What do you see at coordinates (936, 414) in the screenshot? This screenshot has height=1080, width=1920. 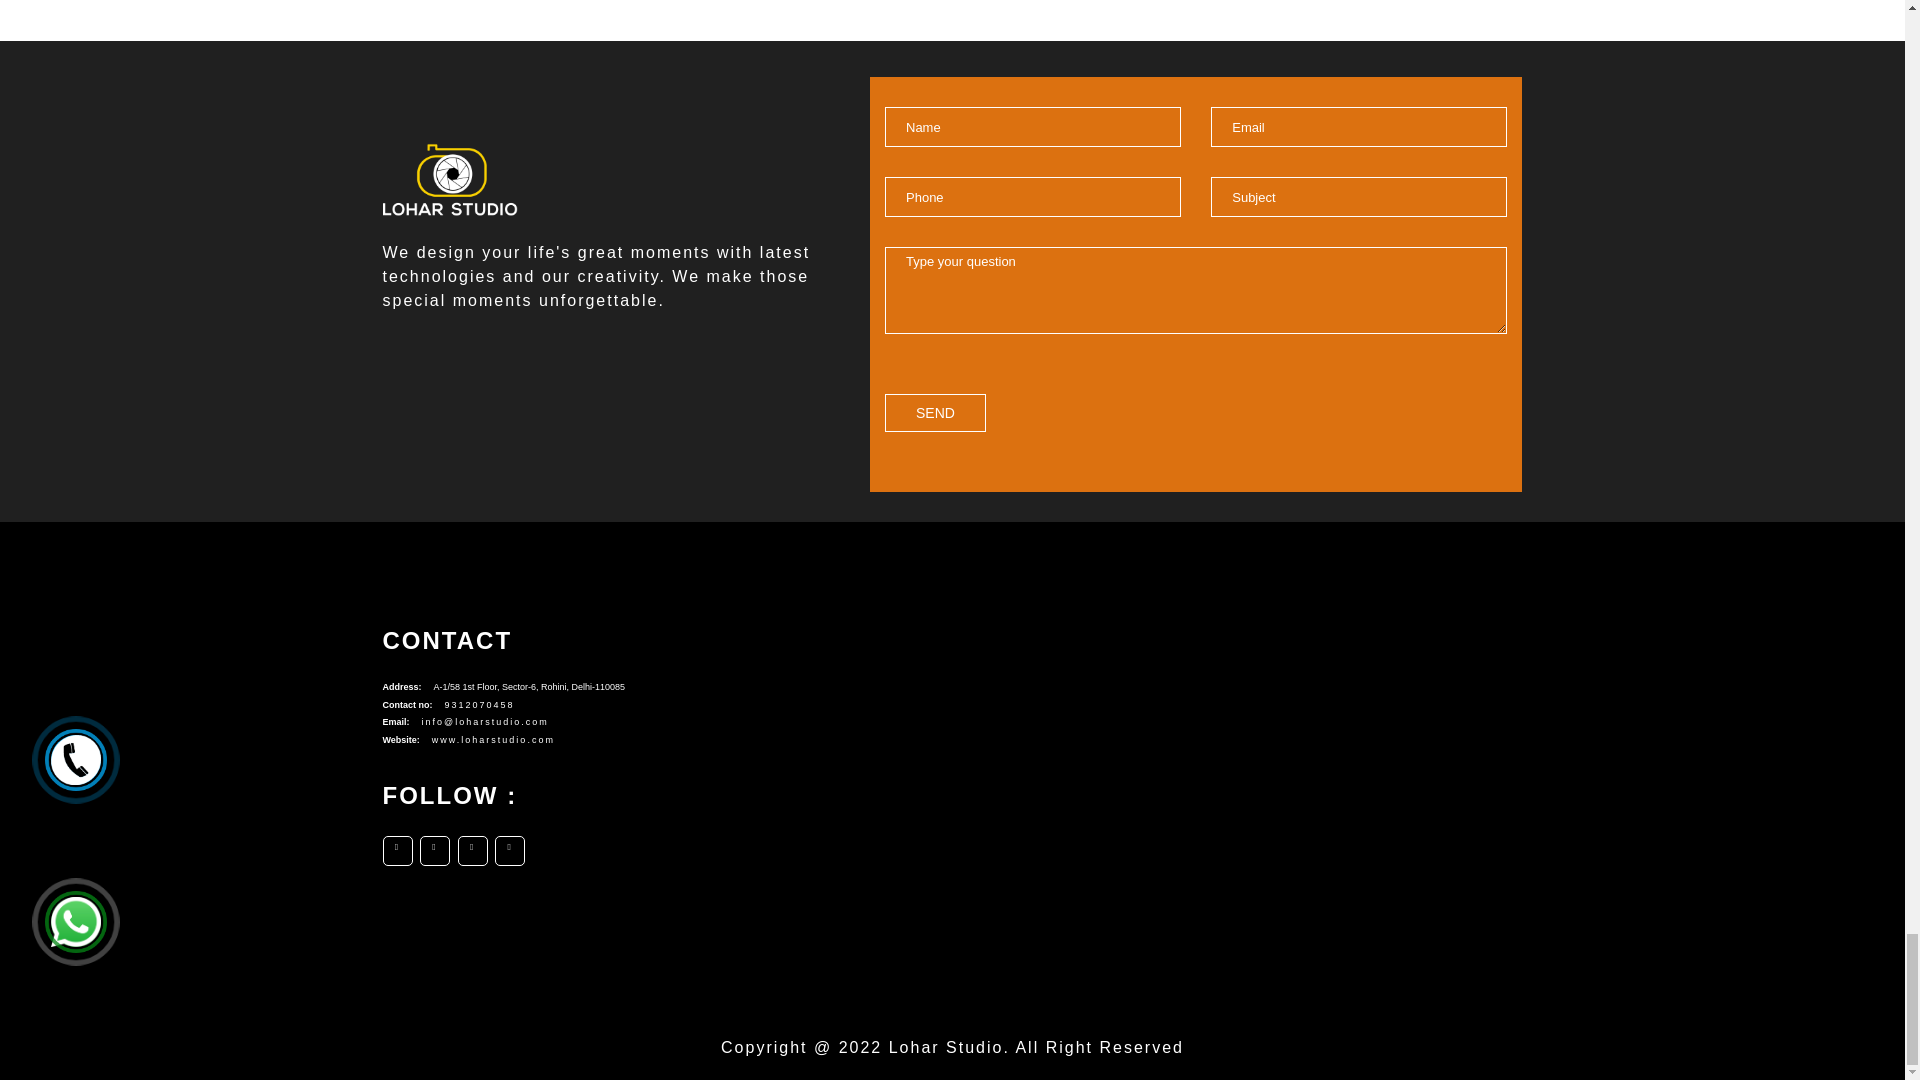 I see `Send` at bounding box center [936, 414].